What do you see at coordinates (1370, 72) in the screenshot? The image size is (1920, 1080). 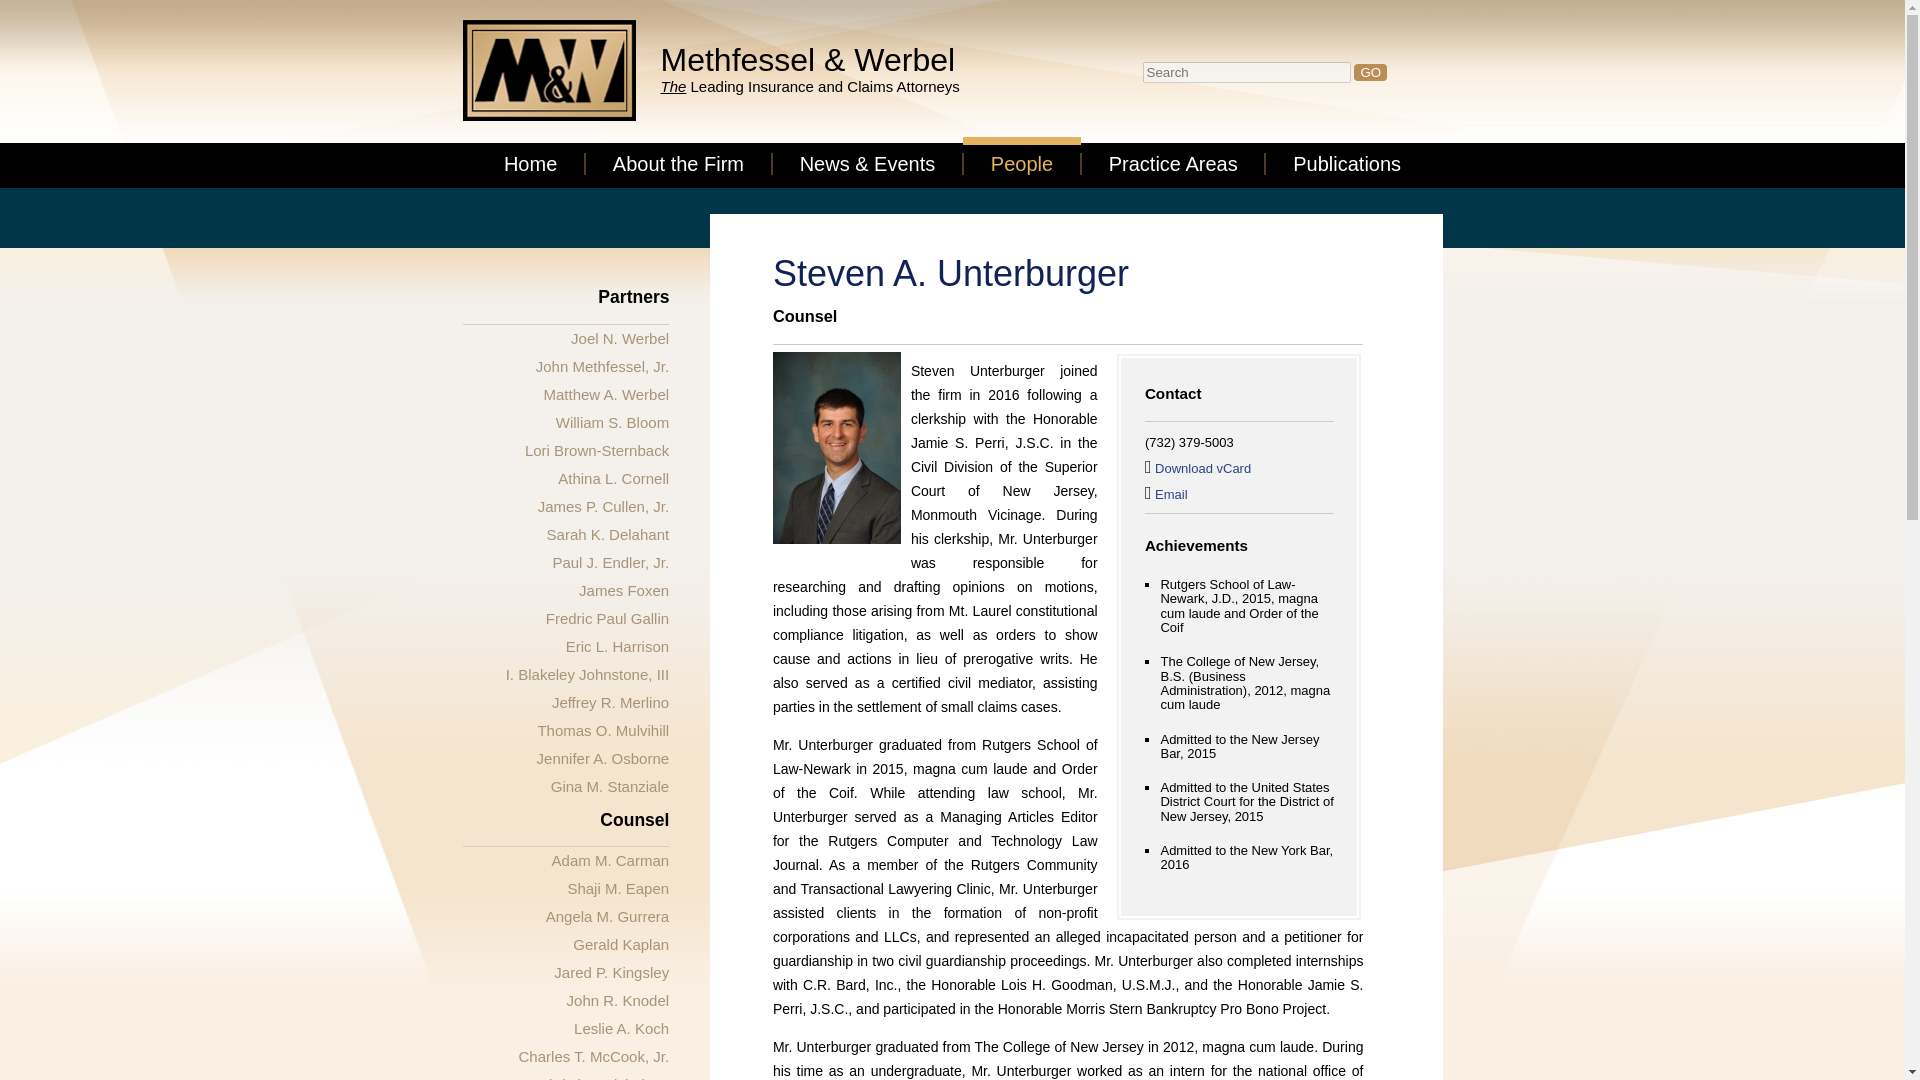 I see `GO` at bounding box center [1370, 72].